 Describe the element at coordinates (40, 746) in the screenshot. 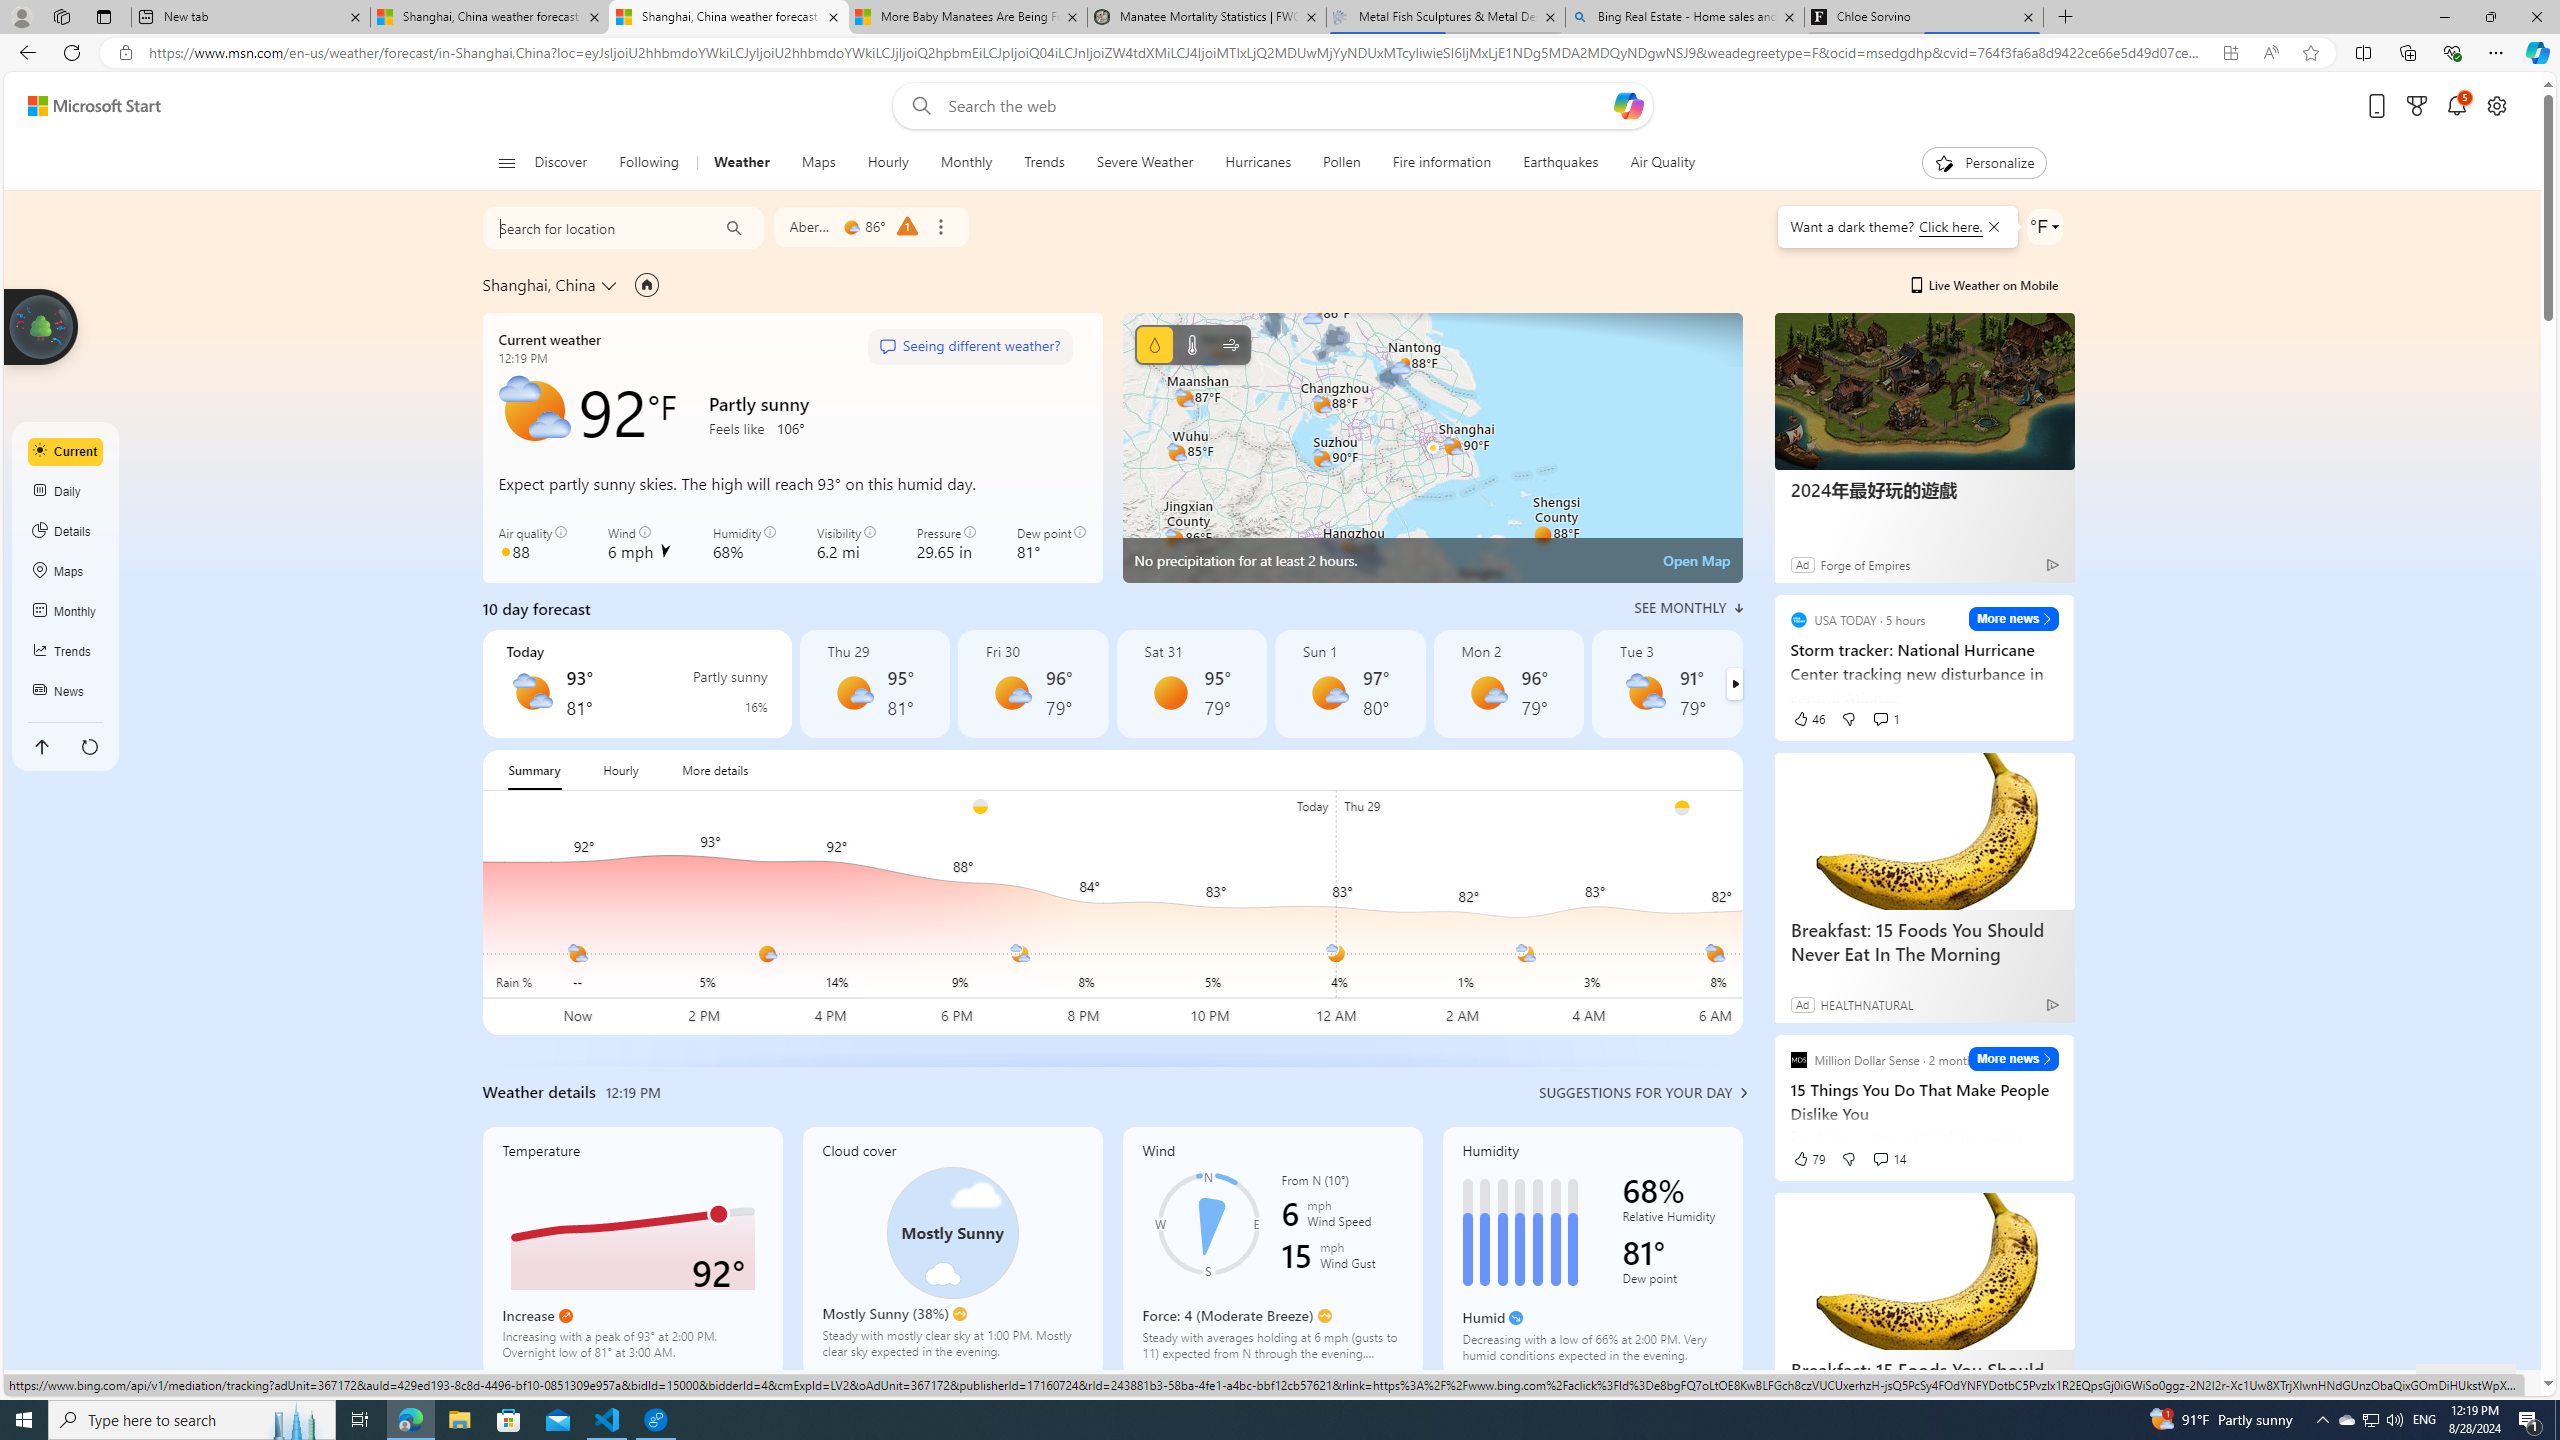

I see `Back to top` at that location.